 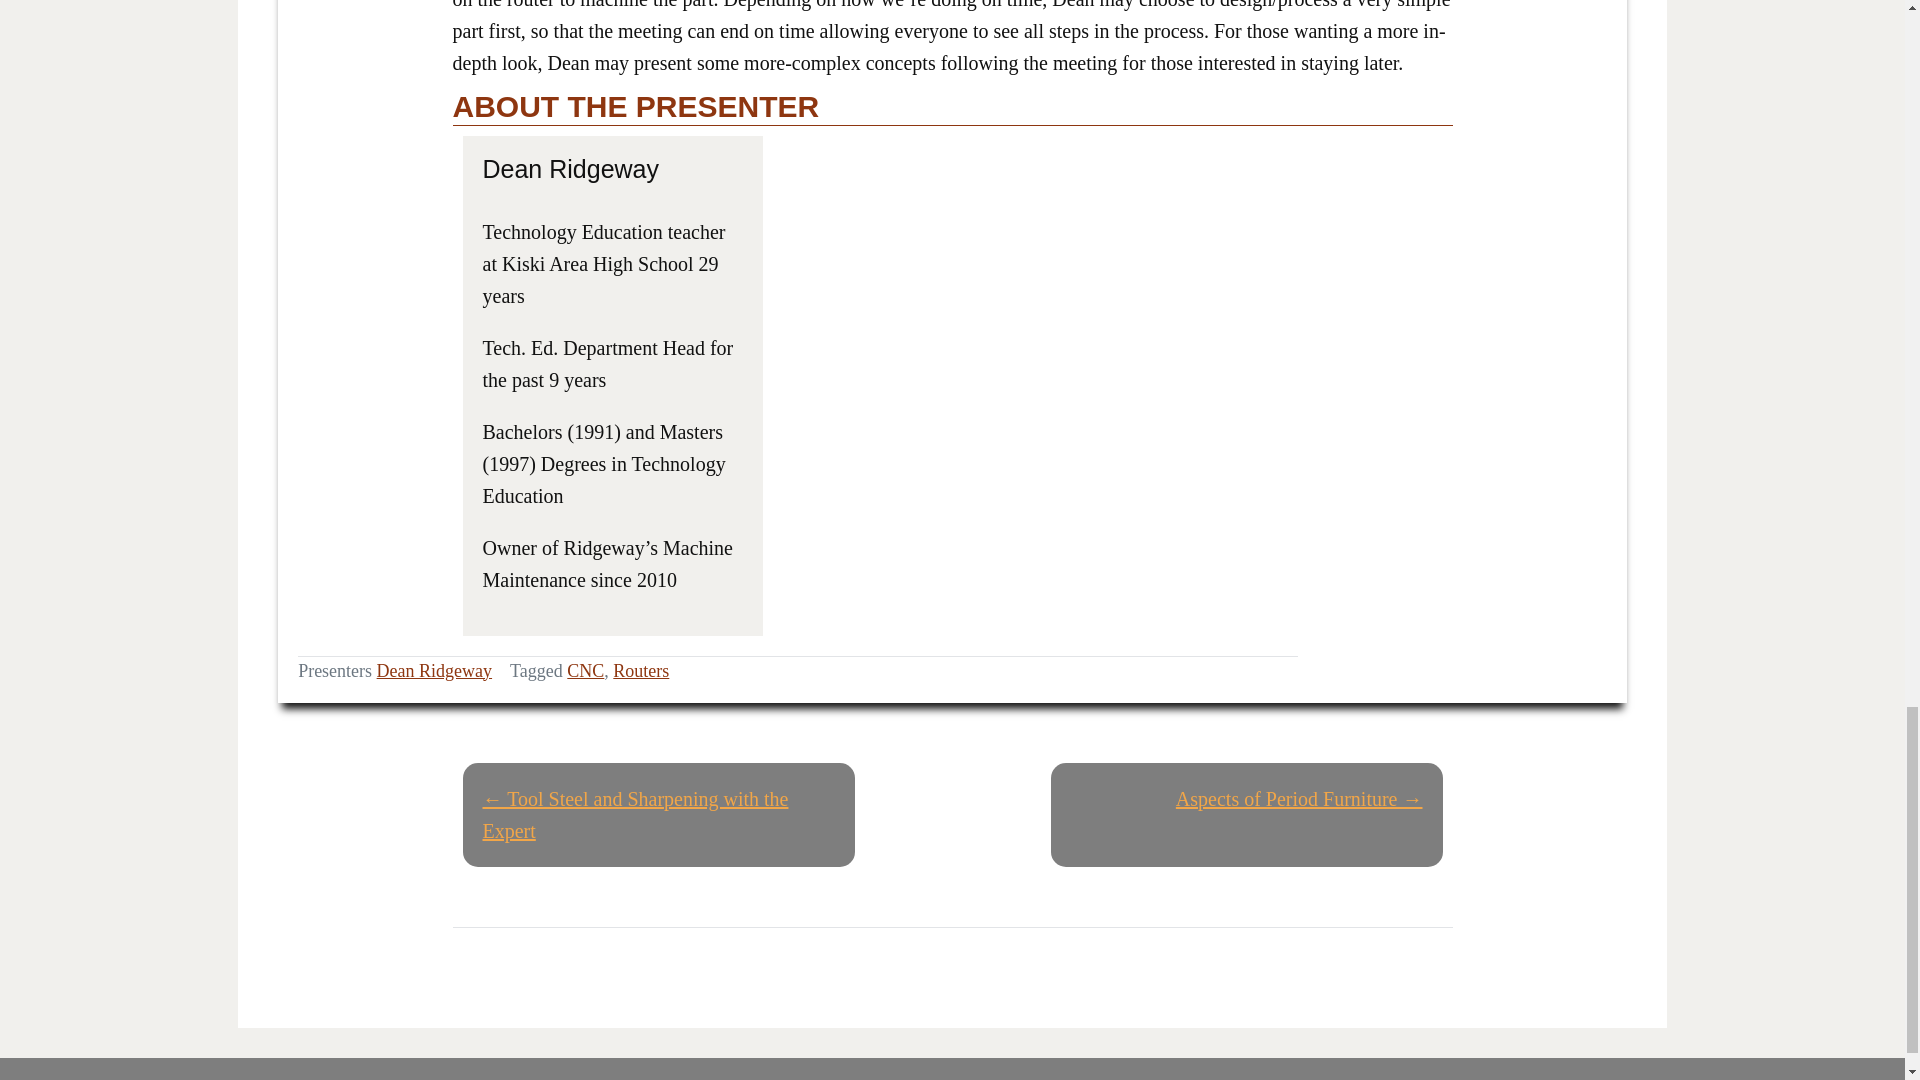 What do you see at coordinates (585, 670) in the screenshot?
I see `CNC` at bounding box center [585, 670].